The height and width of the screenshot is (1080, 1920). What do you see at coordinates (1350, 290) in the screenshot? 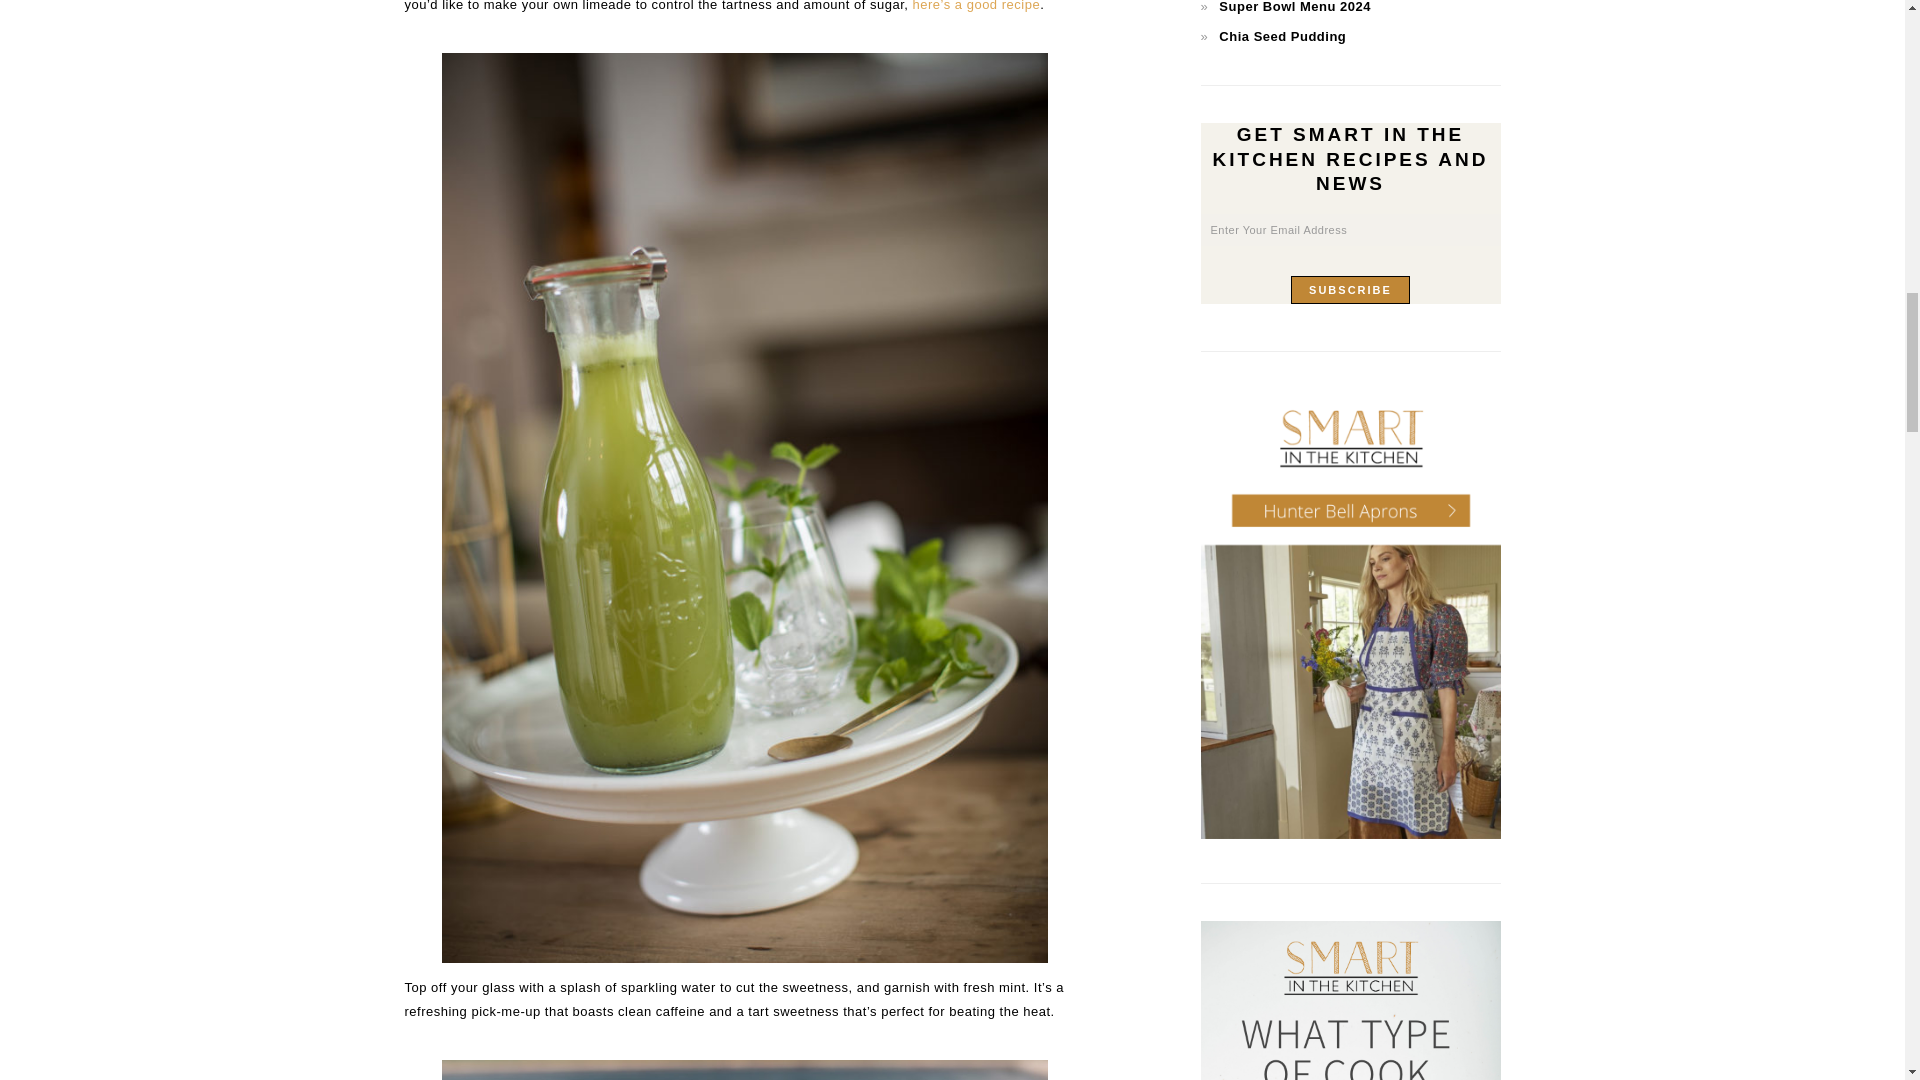
I see `Subscribe` at bounding box center [1350, 290].